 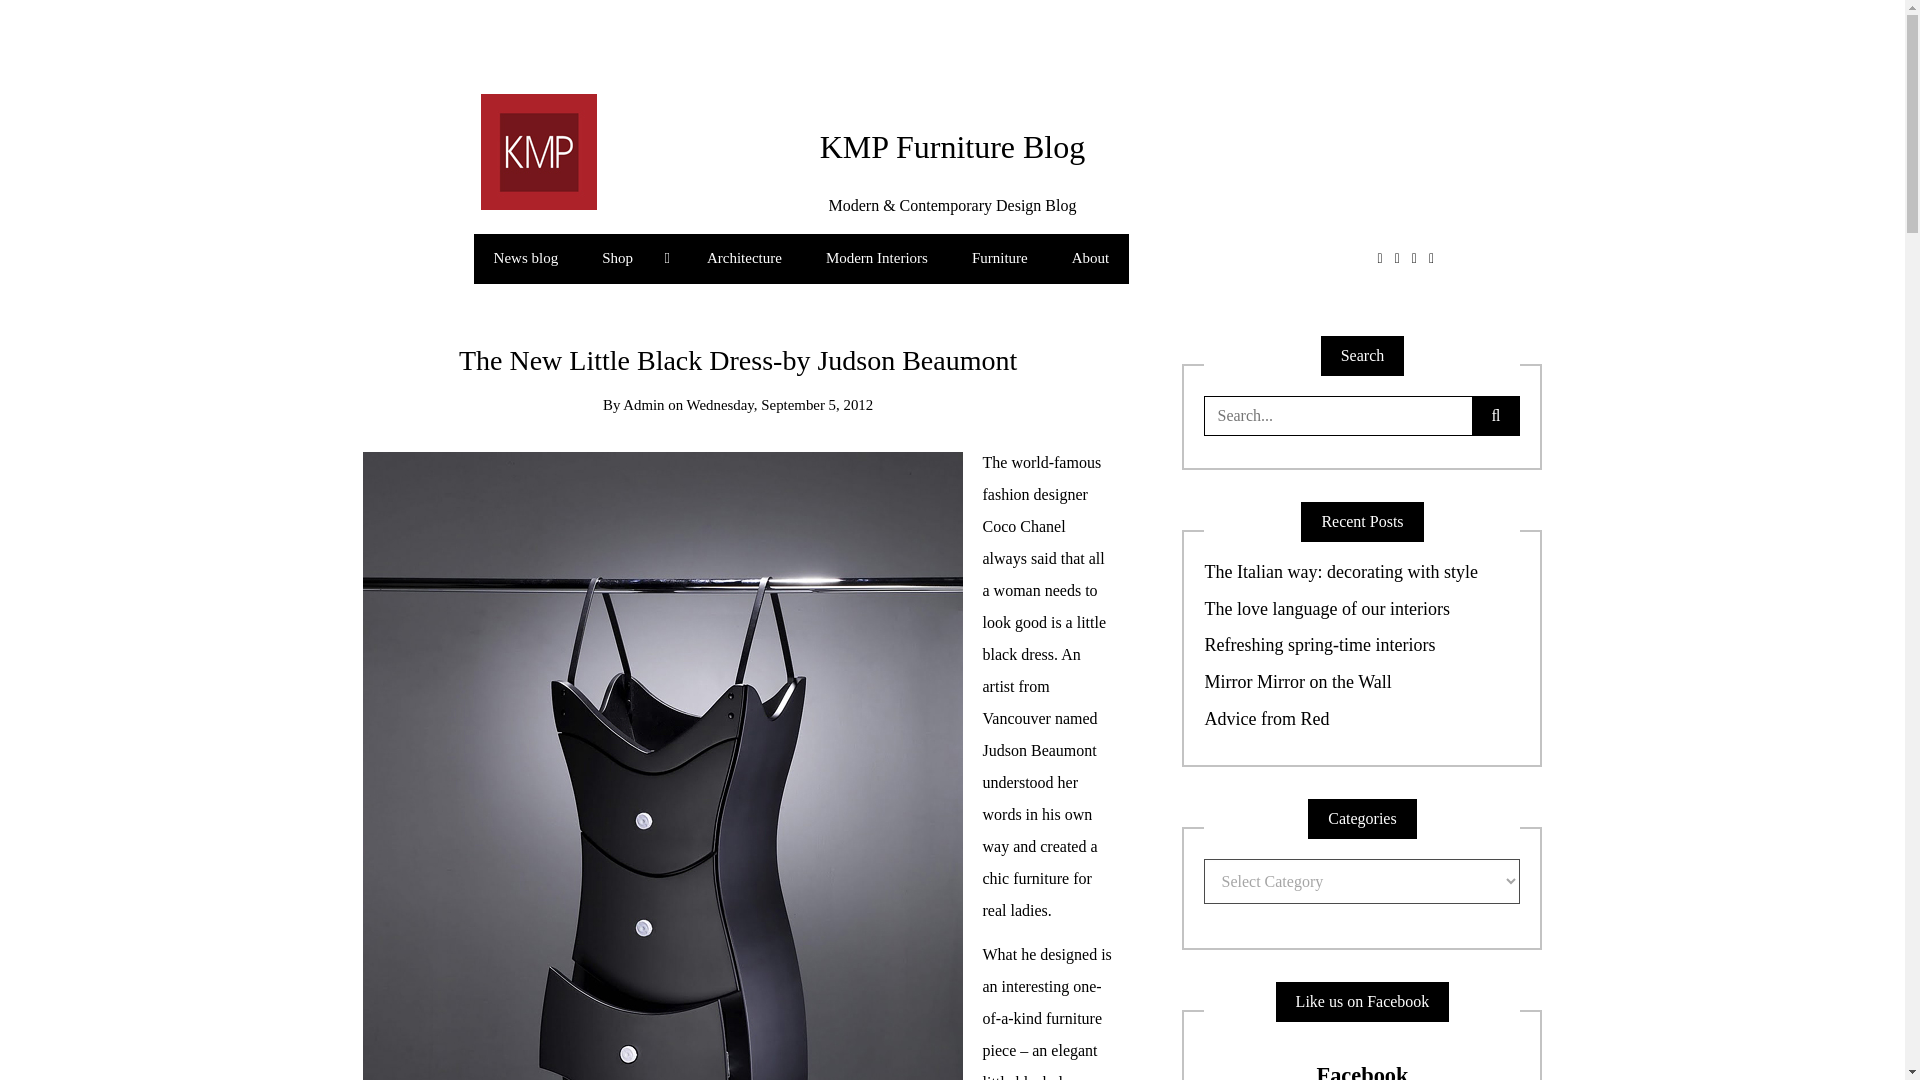 I want to click on News blog, so click(x=526, y=259).